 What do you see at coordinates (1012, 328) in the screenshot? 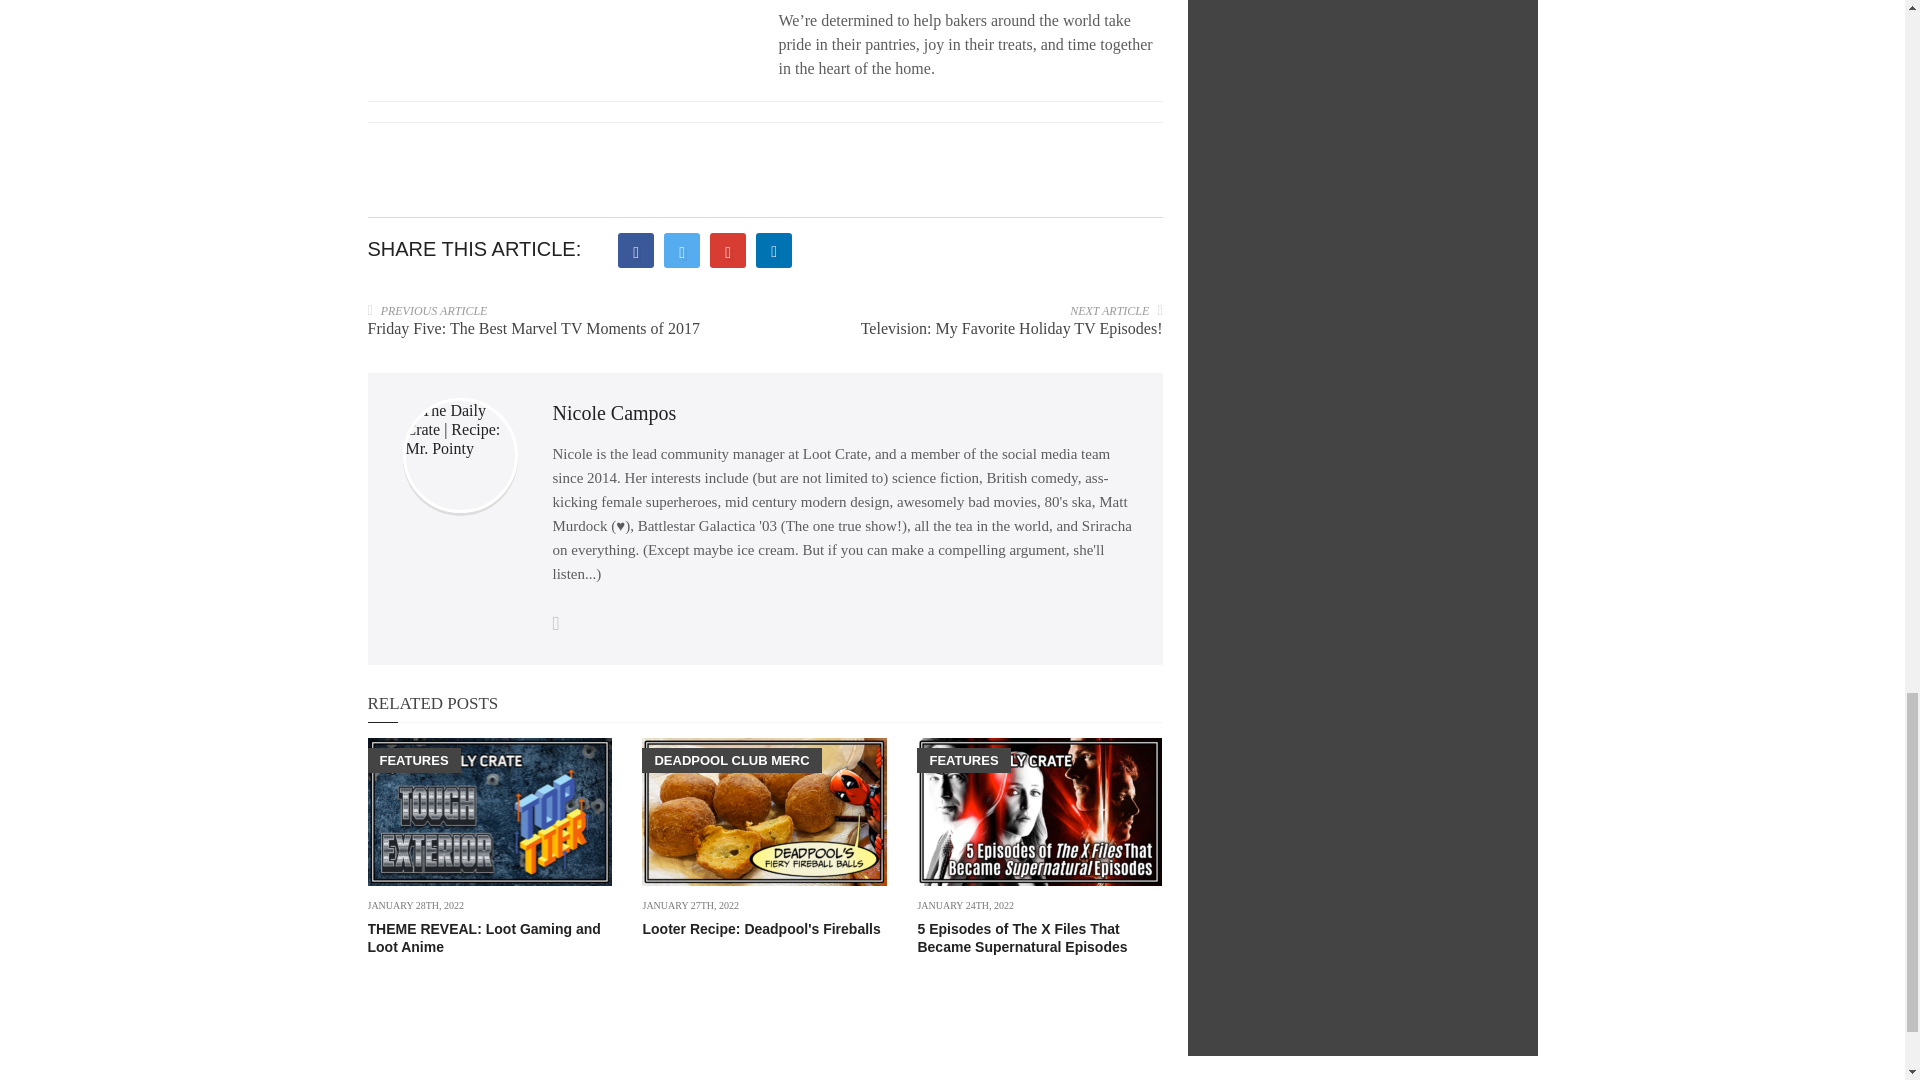
I see `Television:  My Favorite Holiday TV Episodes!` at bounding box center [1012, 328].